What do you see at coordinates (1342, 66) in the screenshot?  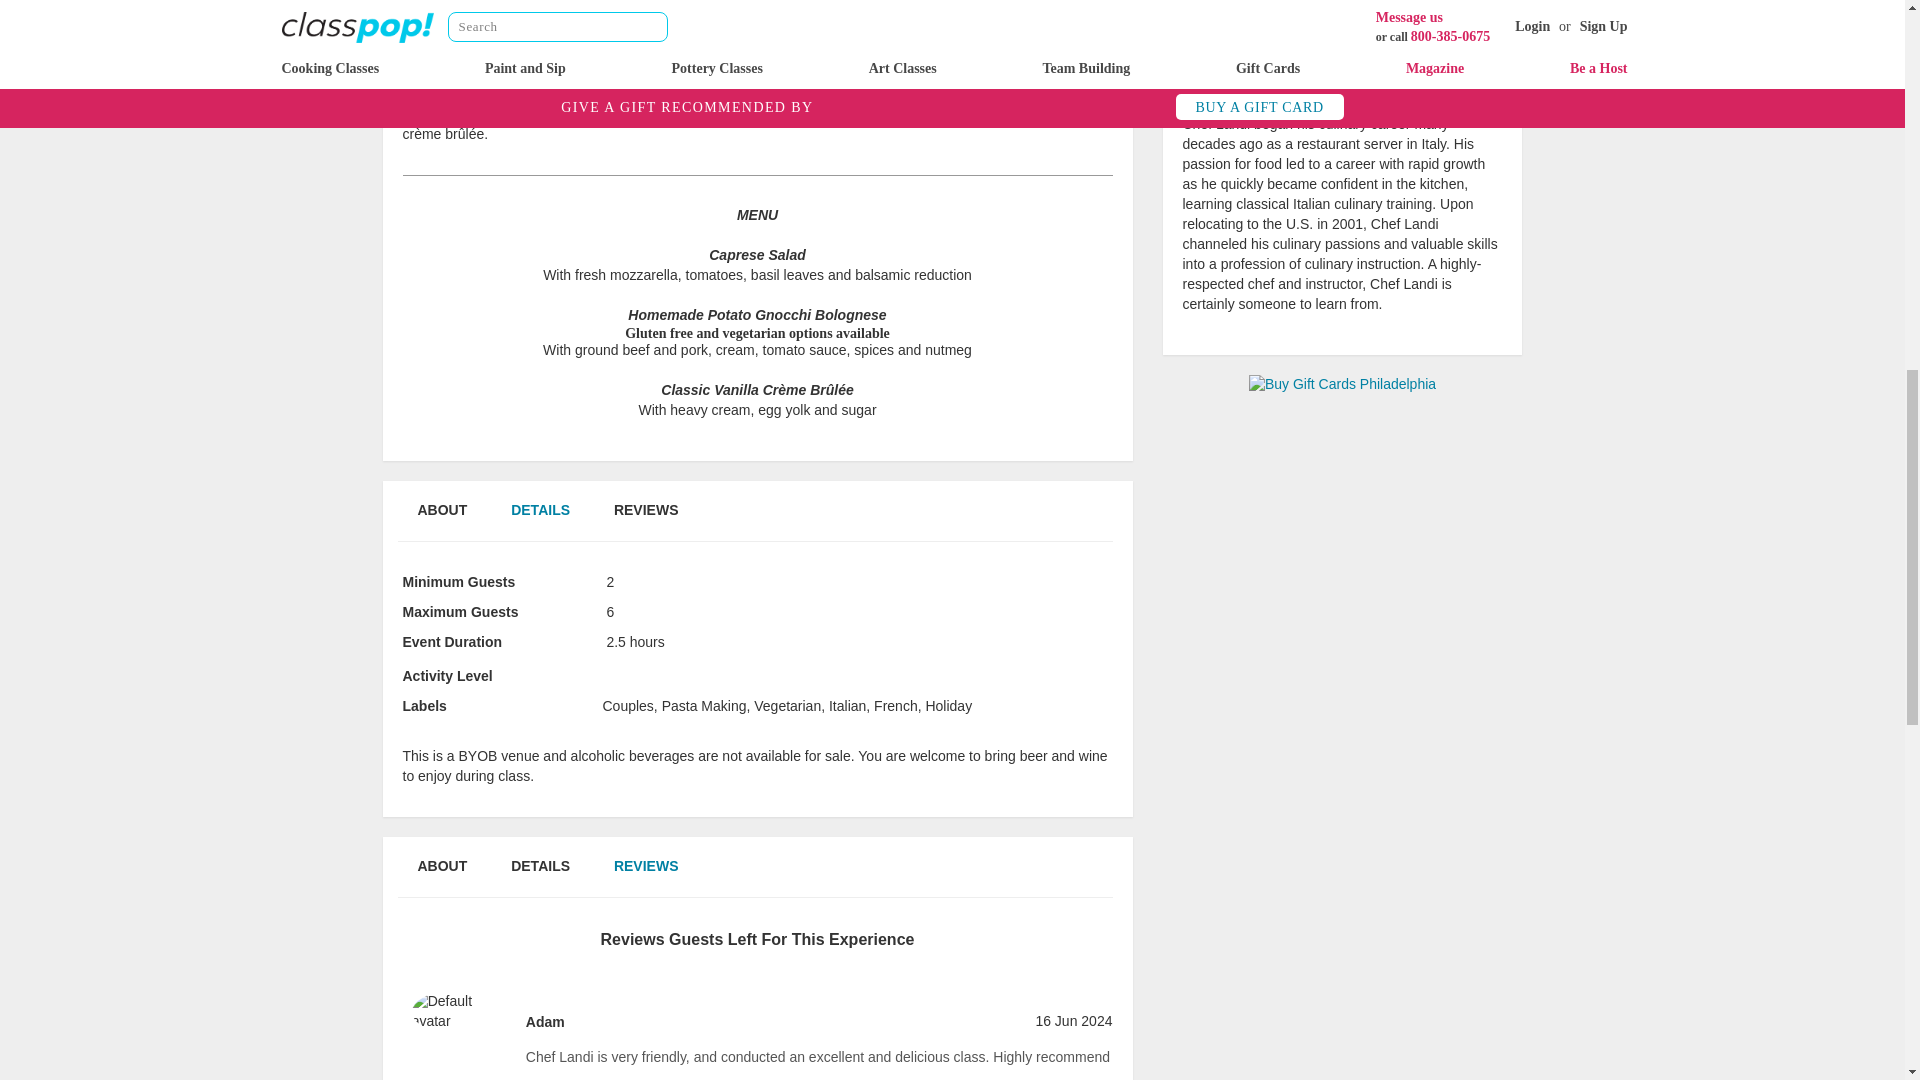 I see `38 reviews` at bounding box center [1342, 66].